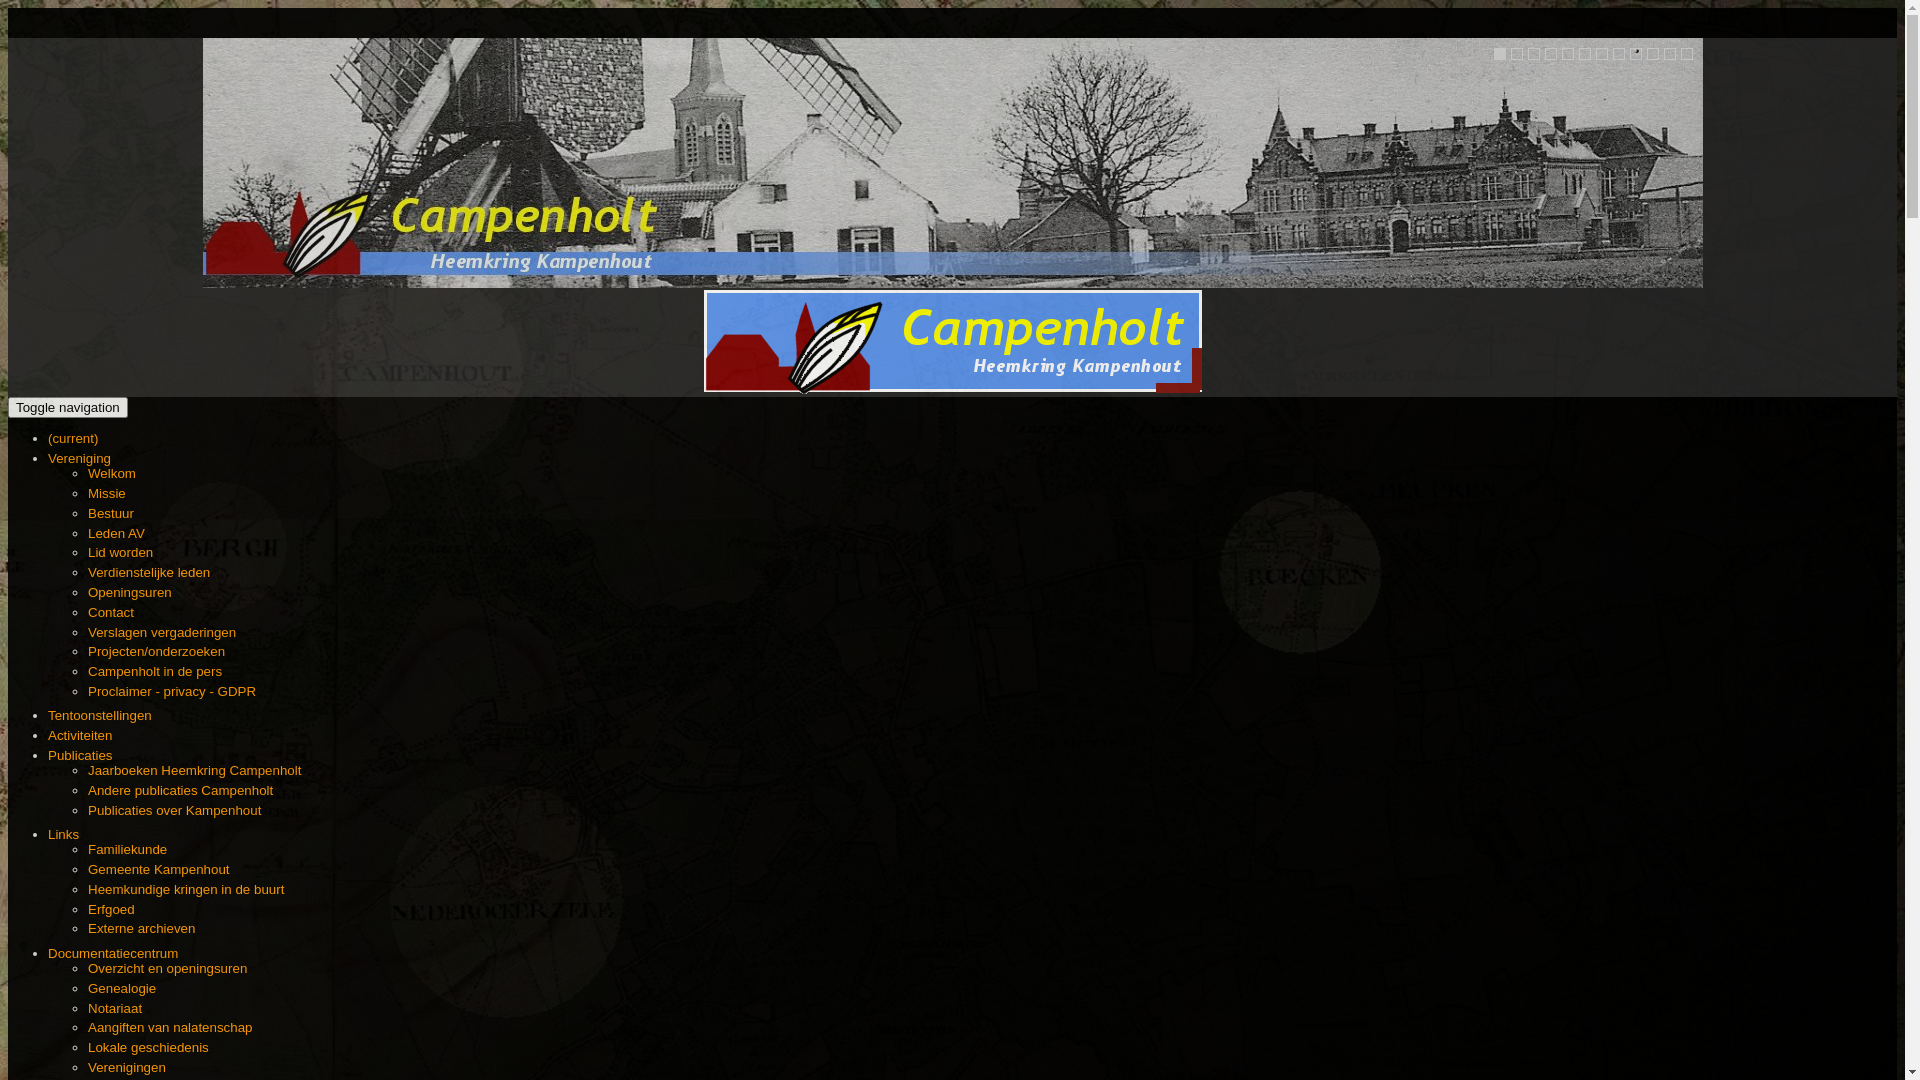 This screenshot has height=1080, width=1920. I want to click on Tentoonstellingen, so click(100, 716).